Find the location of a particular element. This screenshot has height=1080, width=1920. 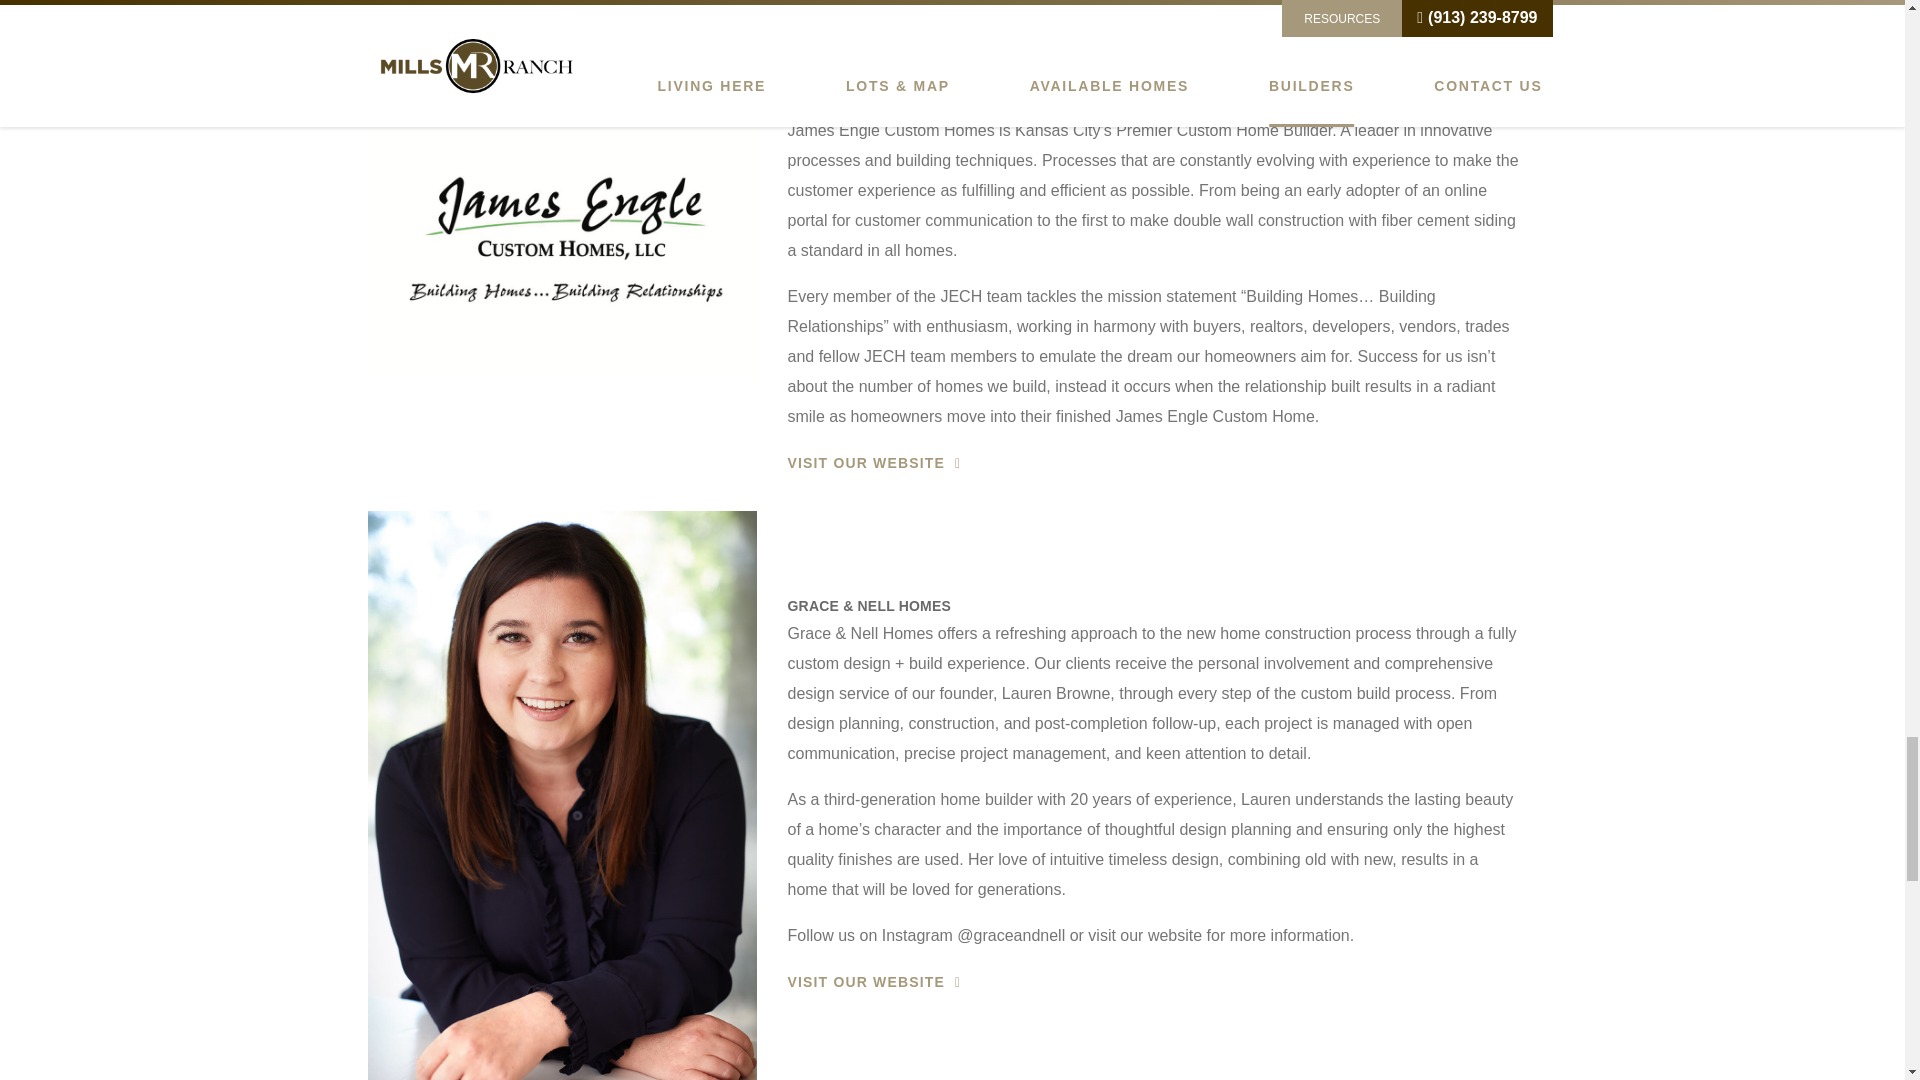

VISIT OUR WEBSITE is located at coordinates (868, 982).